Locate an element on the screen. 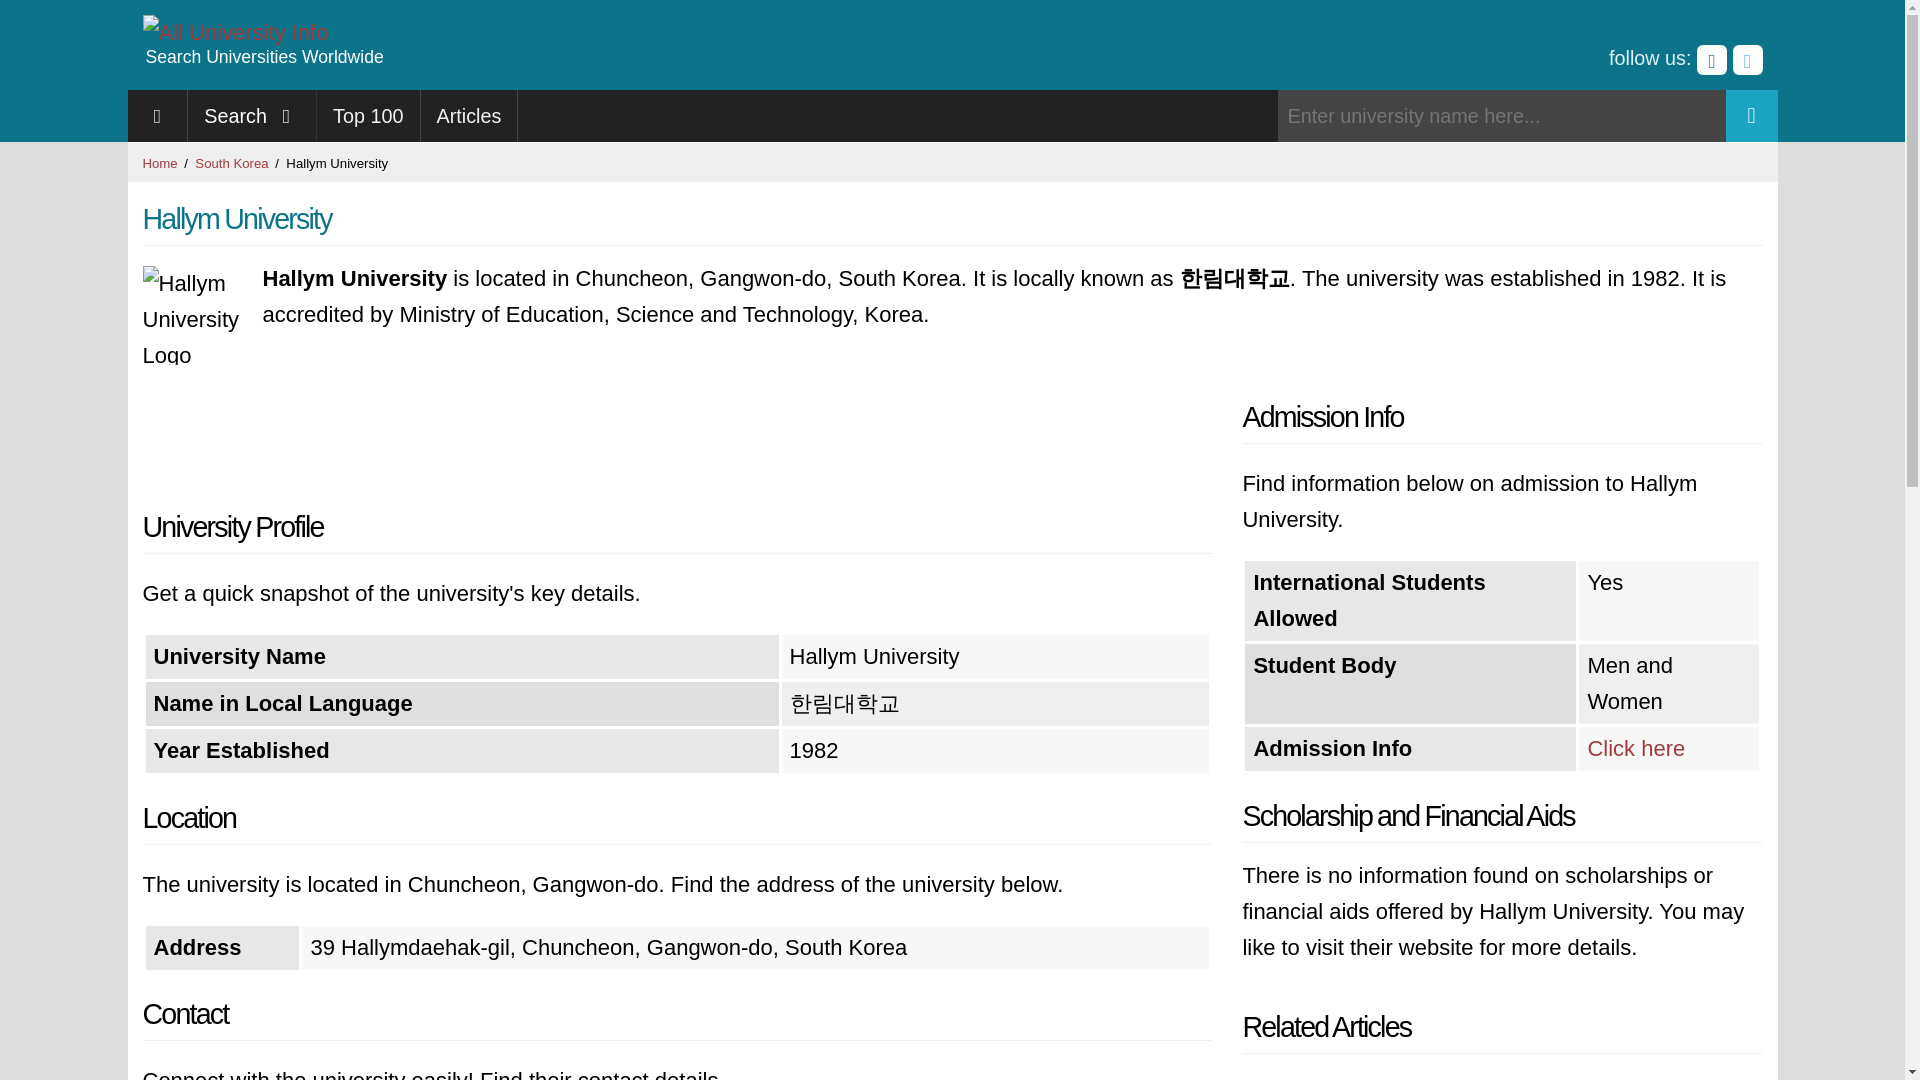  World's Top 100 Universities is located at coordinates (368, 115).